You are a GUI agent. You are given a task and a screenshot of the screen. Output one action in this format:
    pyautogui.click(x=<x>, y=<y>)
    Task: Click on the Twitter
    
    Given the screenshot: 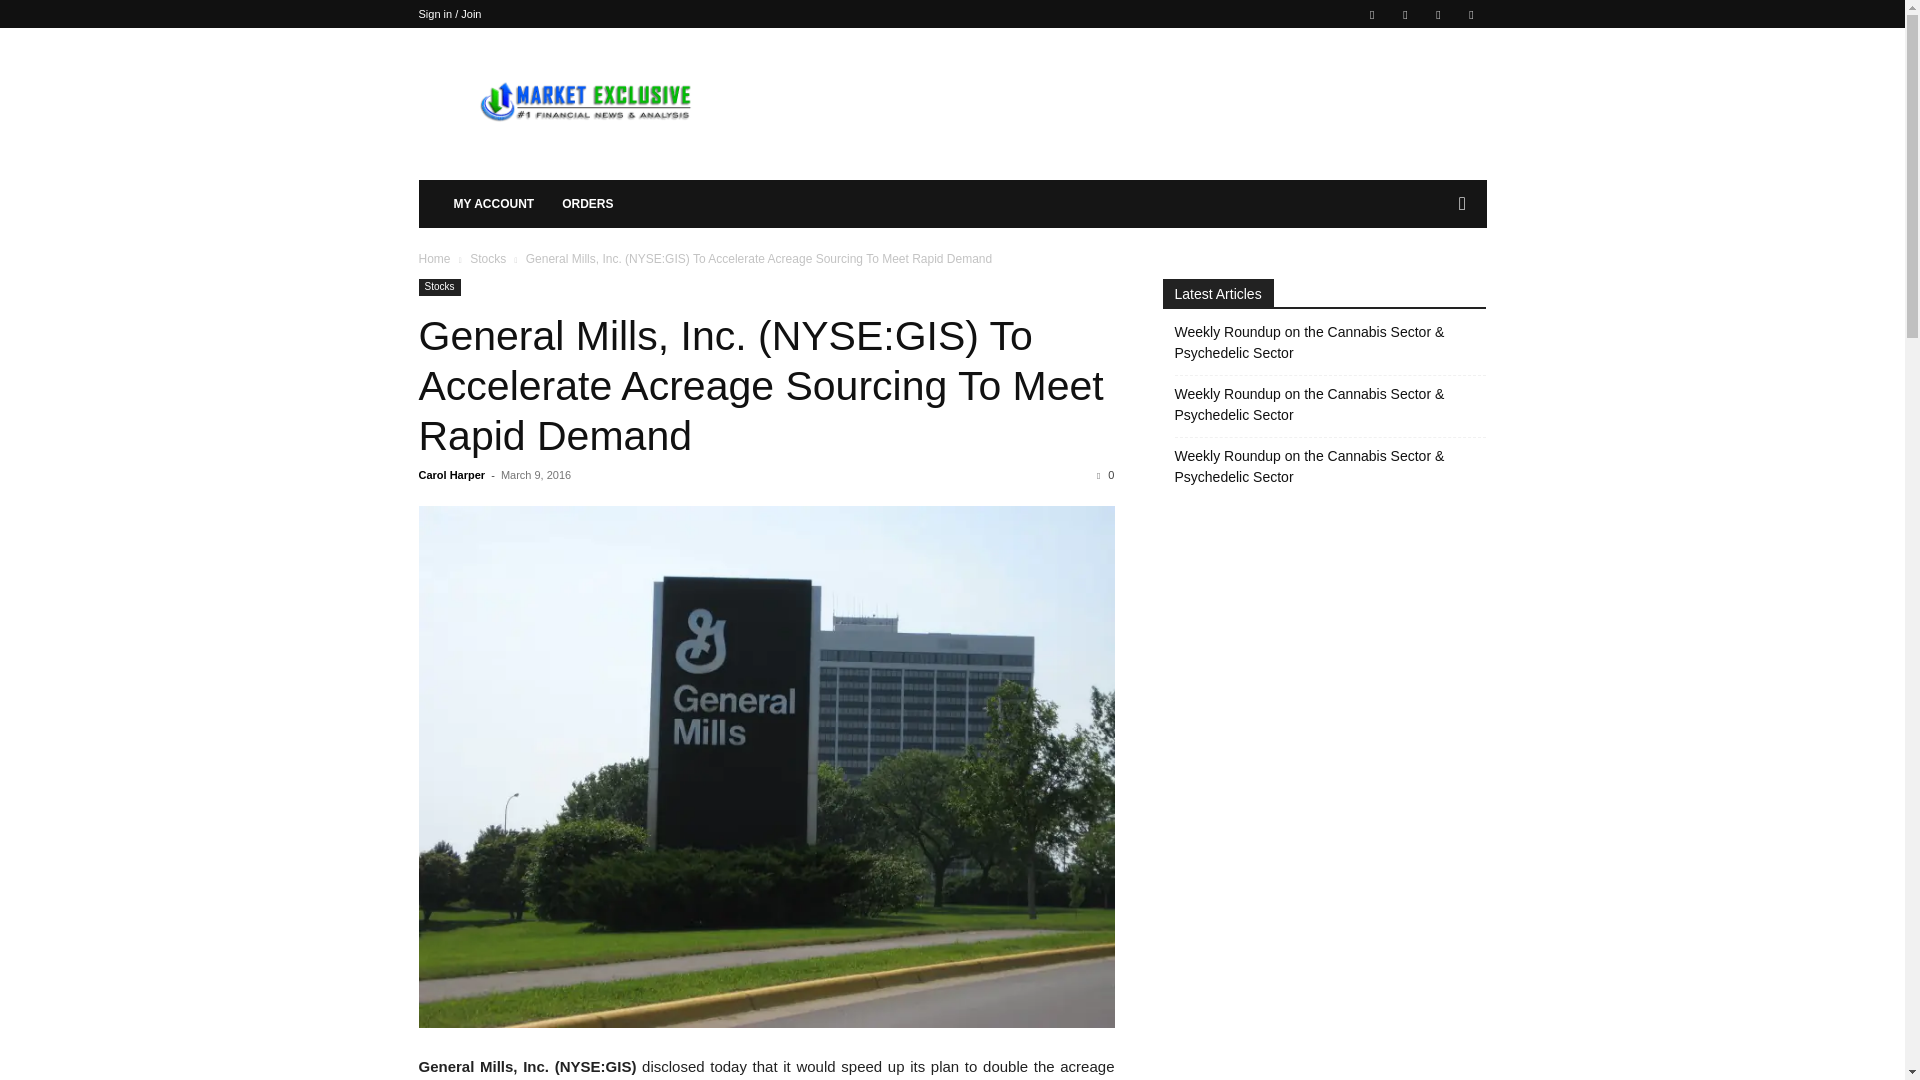 What is the action you would take?
    pyautogui.click(x=1470, y=14)
    